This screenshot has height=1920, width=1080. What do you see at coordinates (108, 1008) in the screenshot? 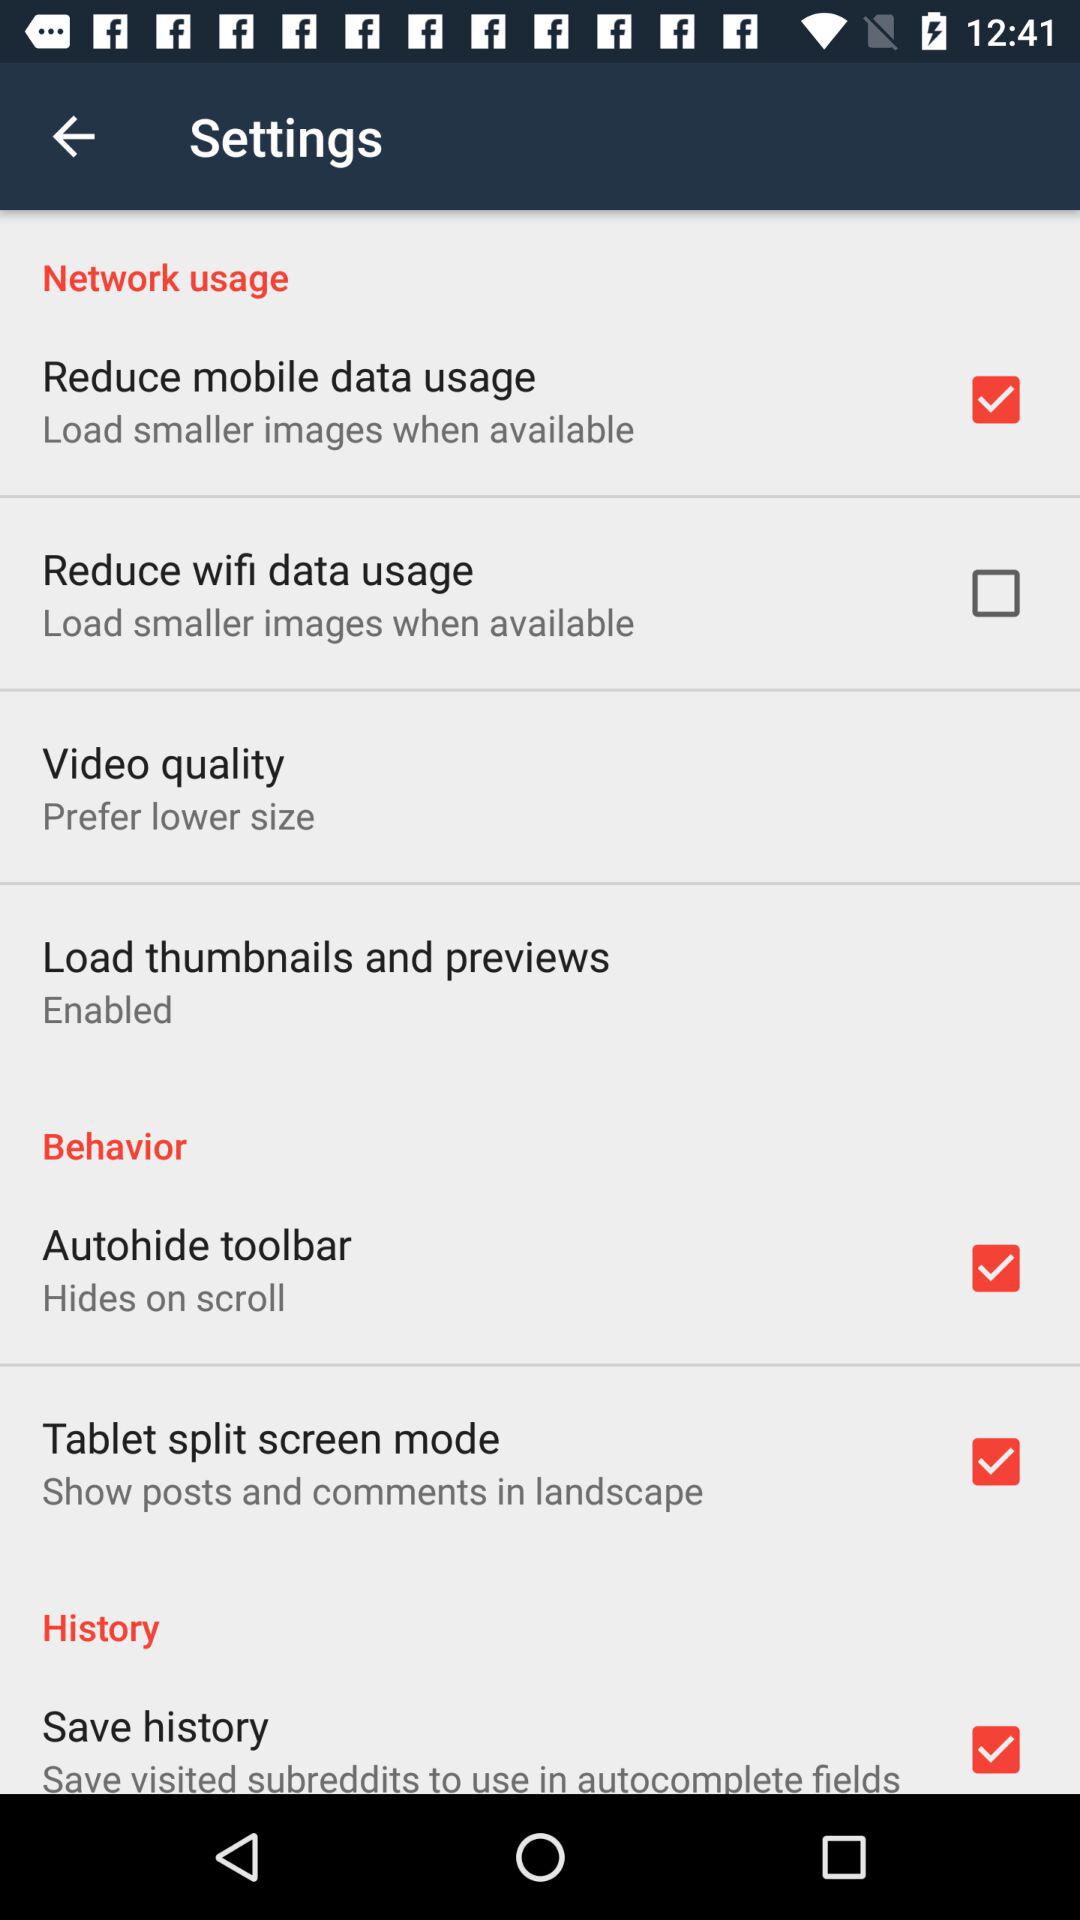
I see `open the icon below the load thumbnails and item` at bounding box center [108, 1008].